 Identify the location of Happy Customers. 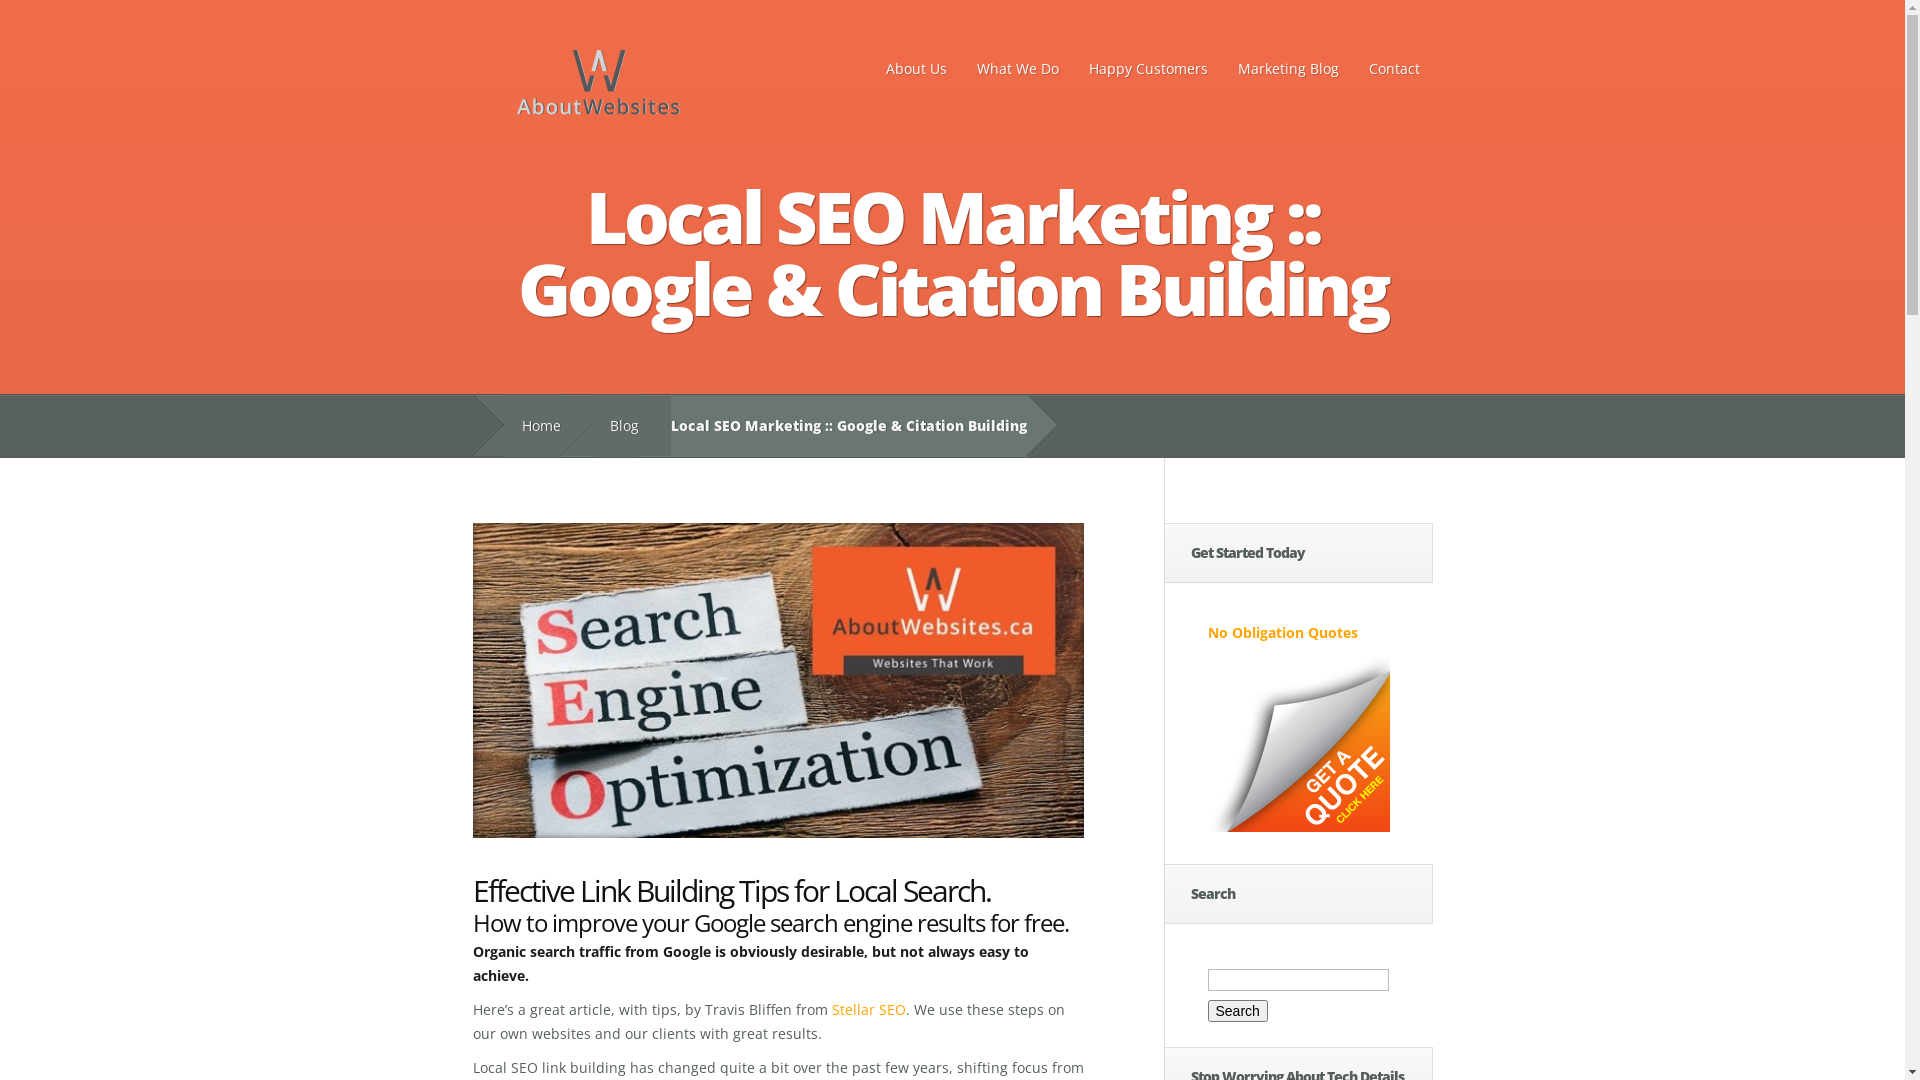
(1148, 69).